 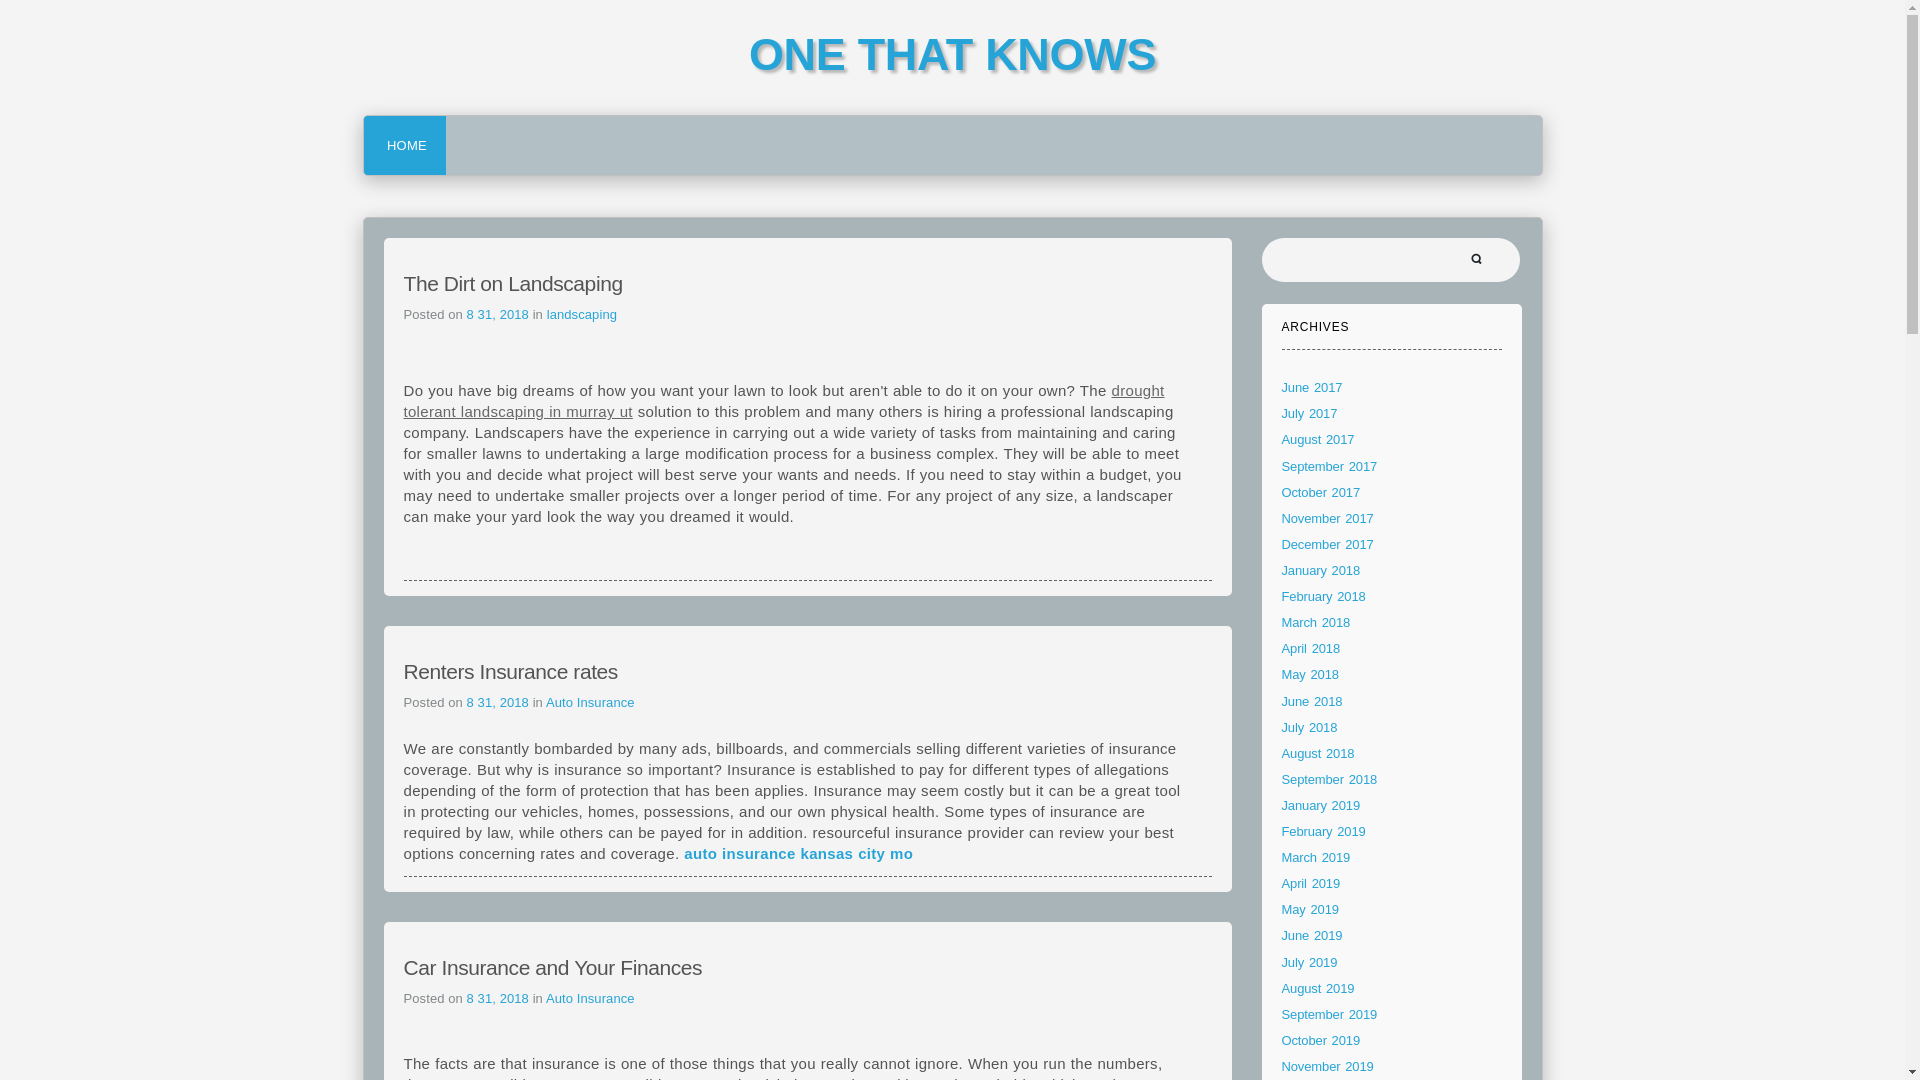 I want to click on landscaping, so click(x=582, y=314).